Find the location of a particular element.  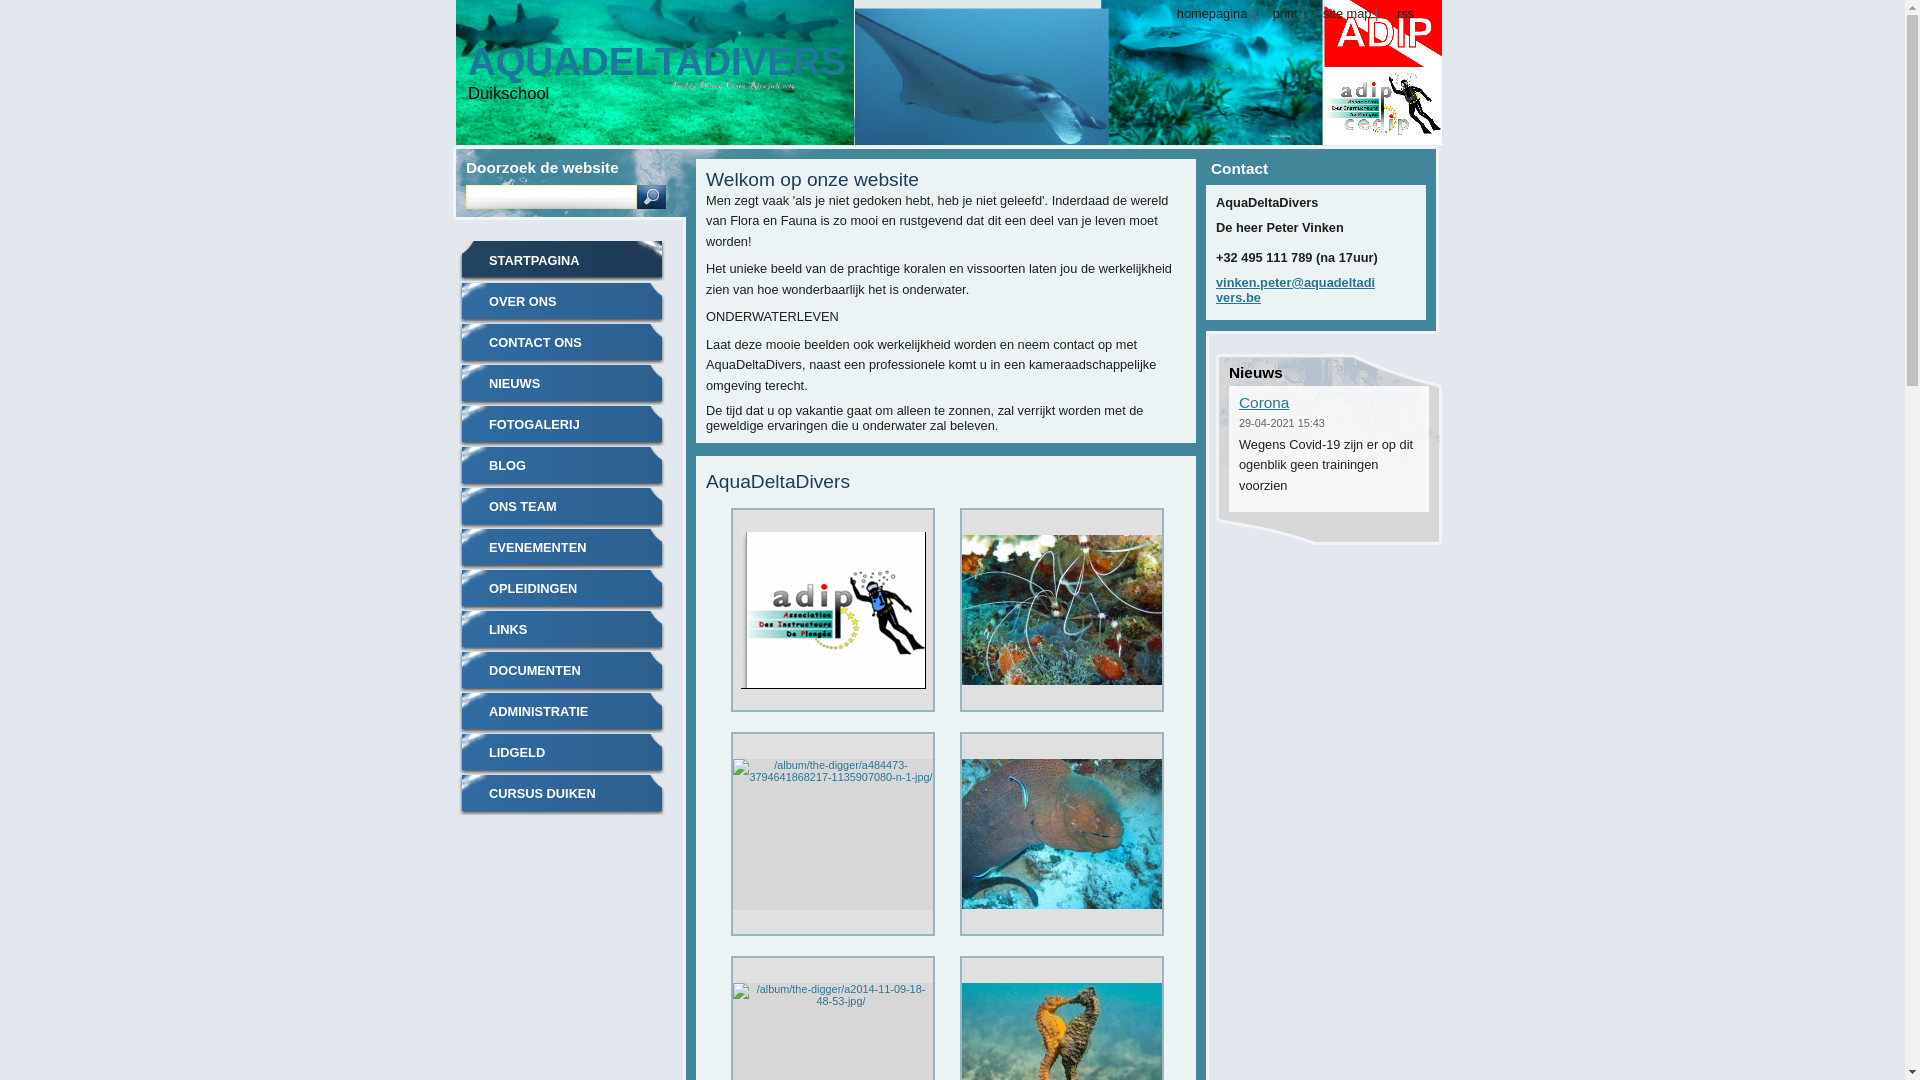

ONS TEAM INSTRUCTEURS is located at coordinates (562, 508).